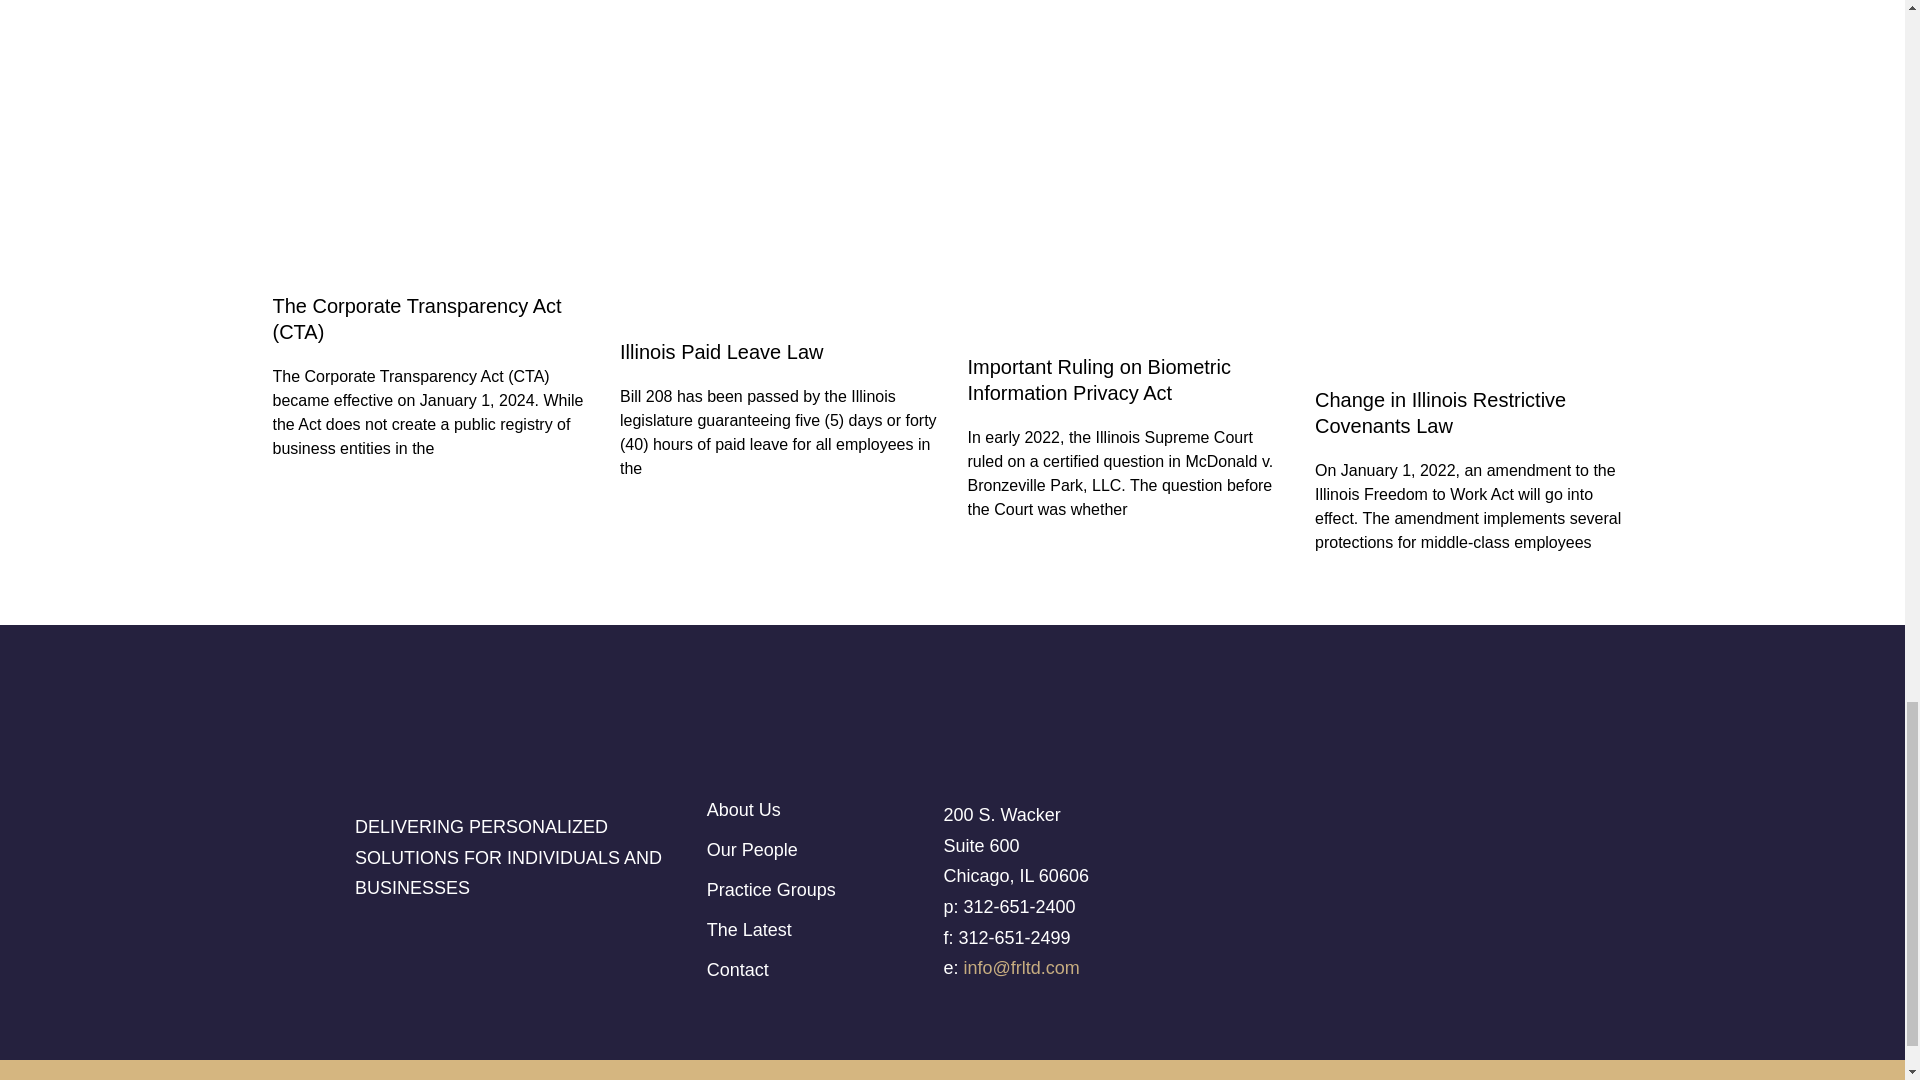 The width and height of the screenshot is (1920, 1080). What do you see at coordinates (722, 352) in the screenshot?
I see `Illinois Paid Leave Law` at bounding box center [722, 352].